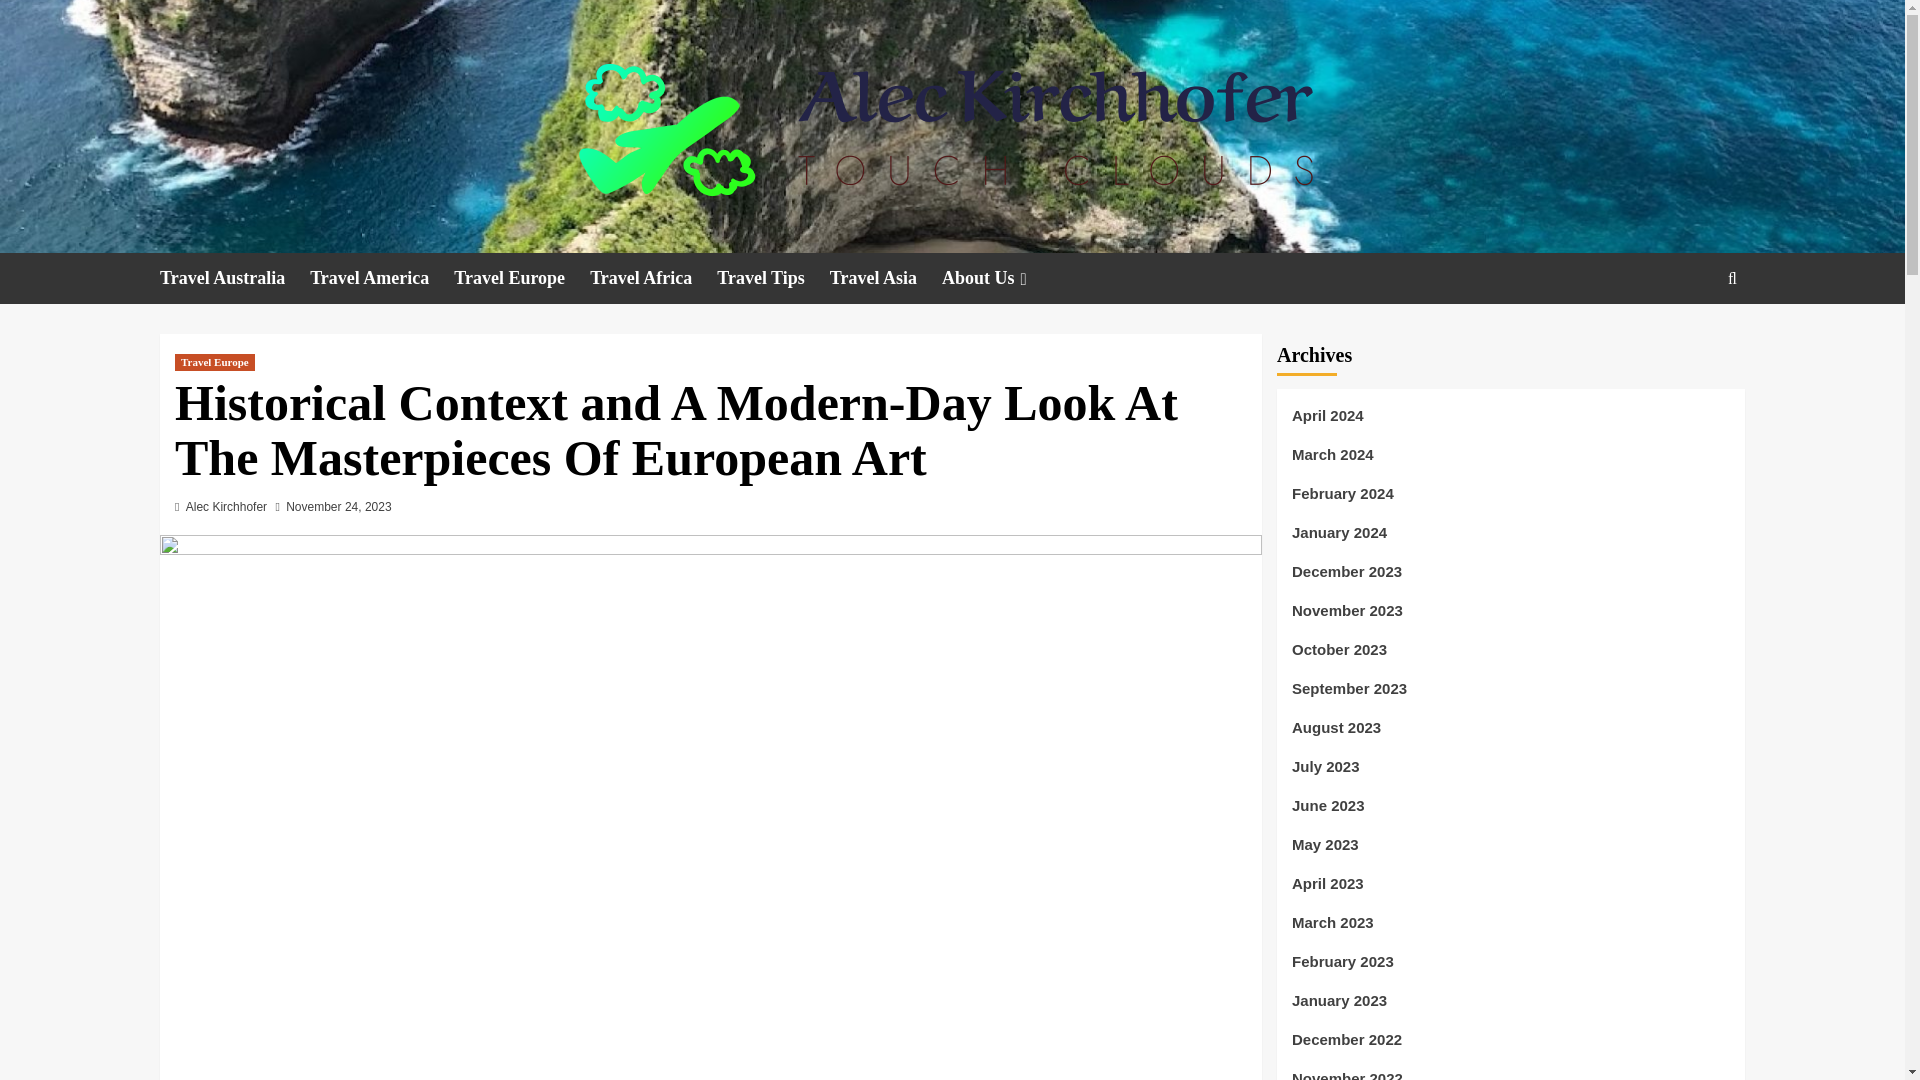  Describe the element at coordinates (381, 278) in the screenshot. I see `Travel America` at that location.